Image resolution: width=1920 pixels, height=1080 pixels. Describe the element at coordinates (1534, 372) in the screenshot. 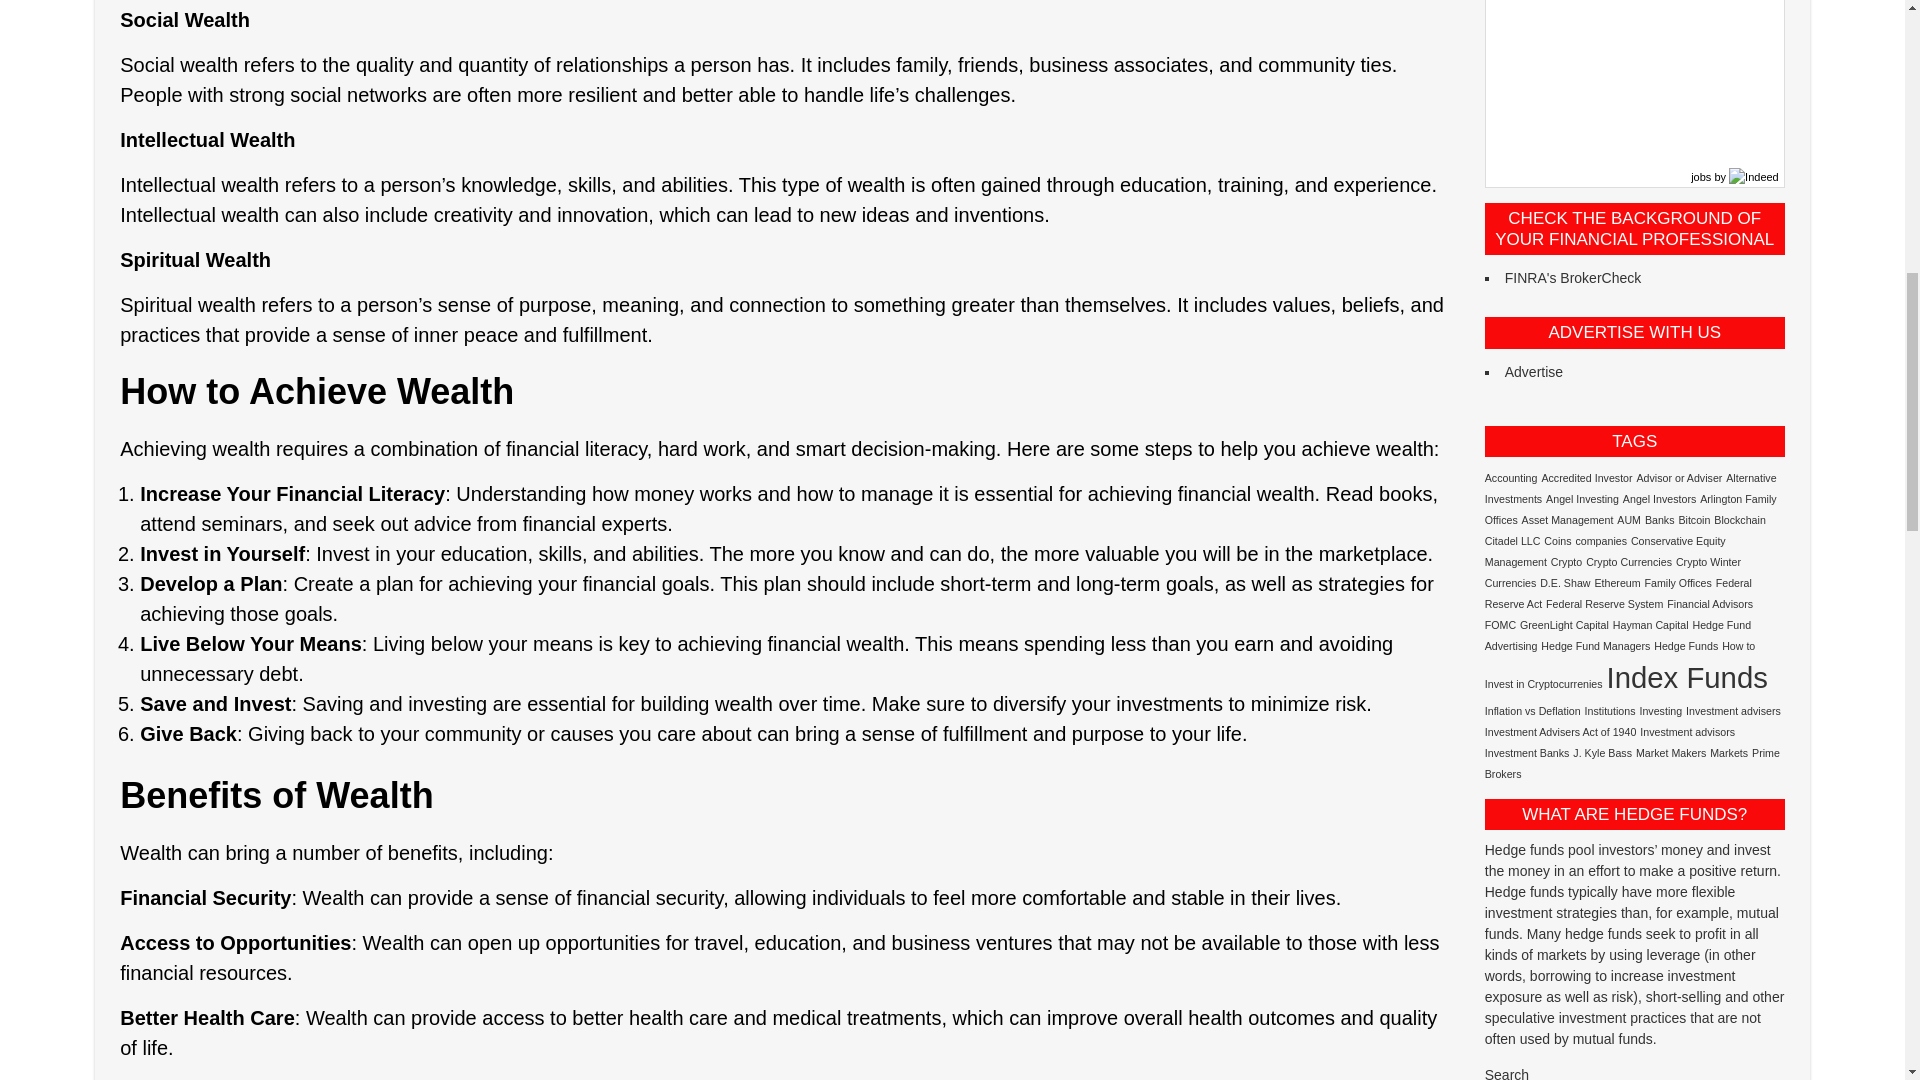

I see `Advertise` at that location.